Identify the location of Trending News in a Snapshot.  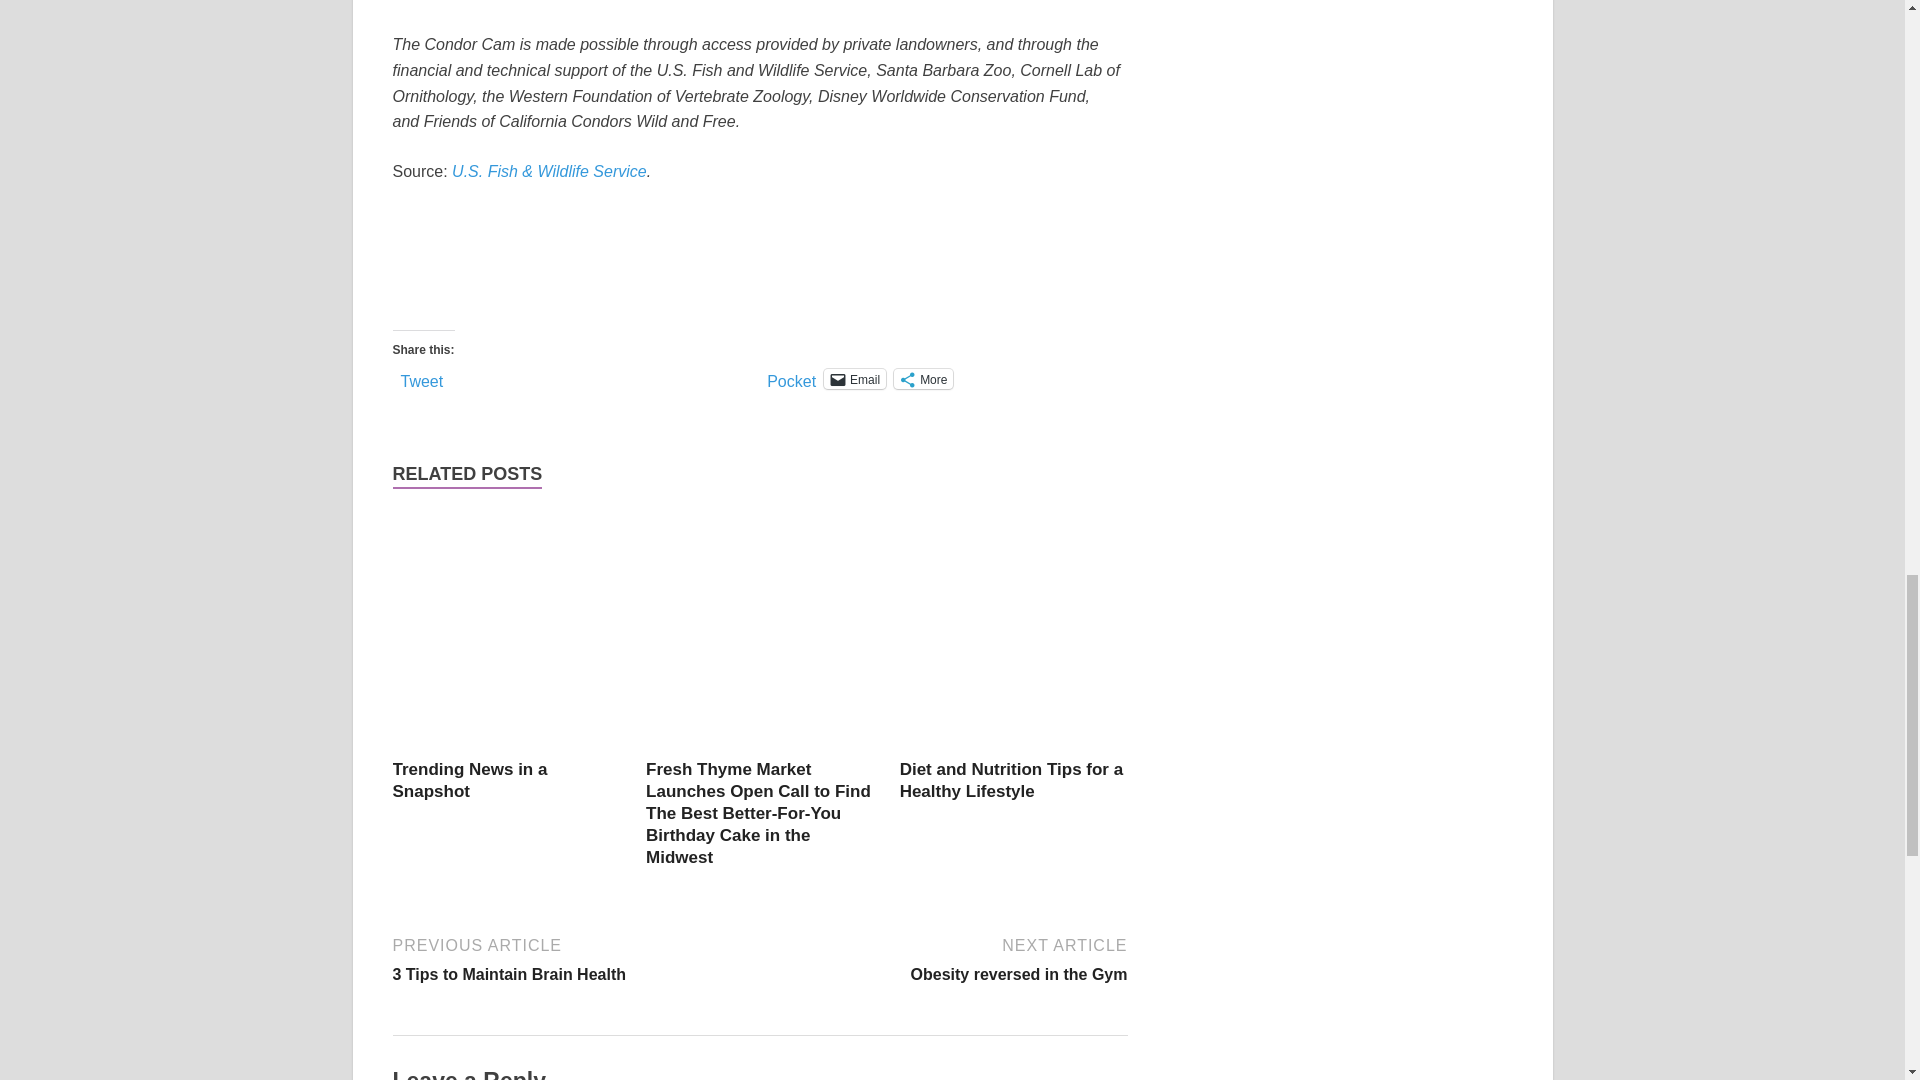
(469, 780).